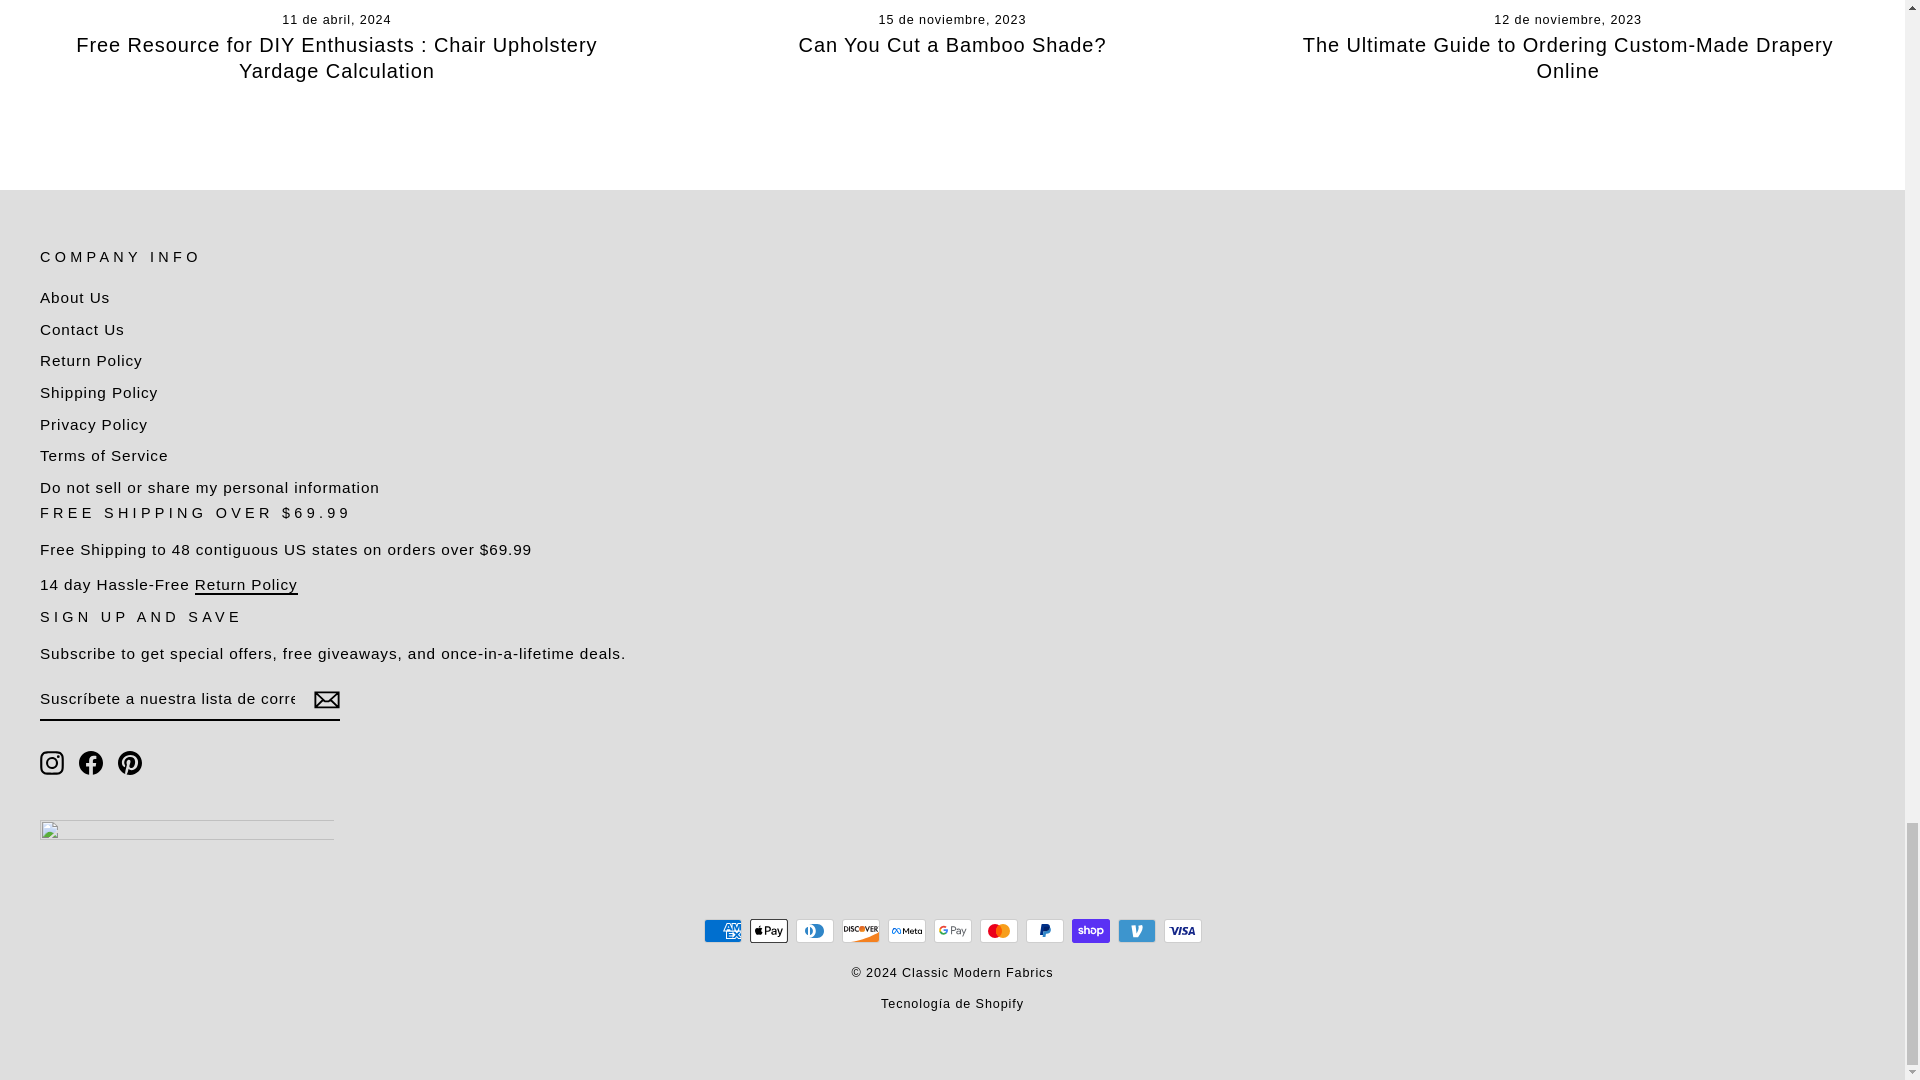 This screenshot has width=1920, height=1080. I want to click on Return Policy, so click(246, 585).